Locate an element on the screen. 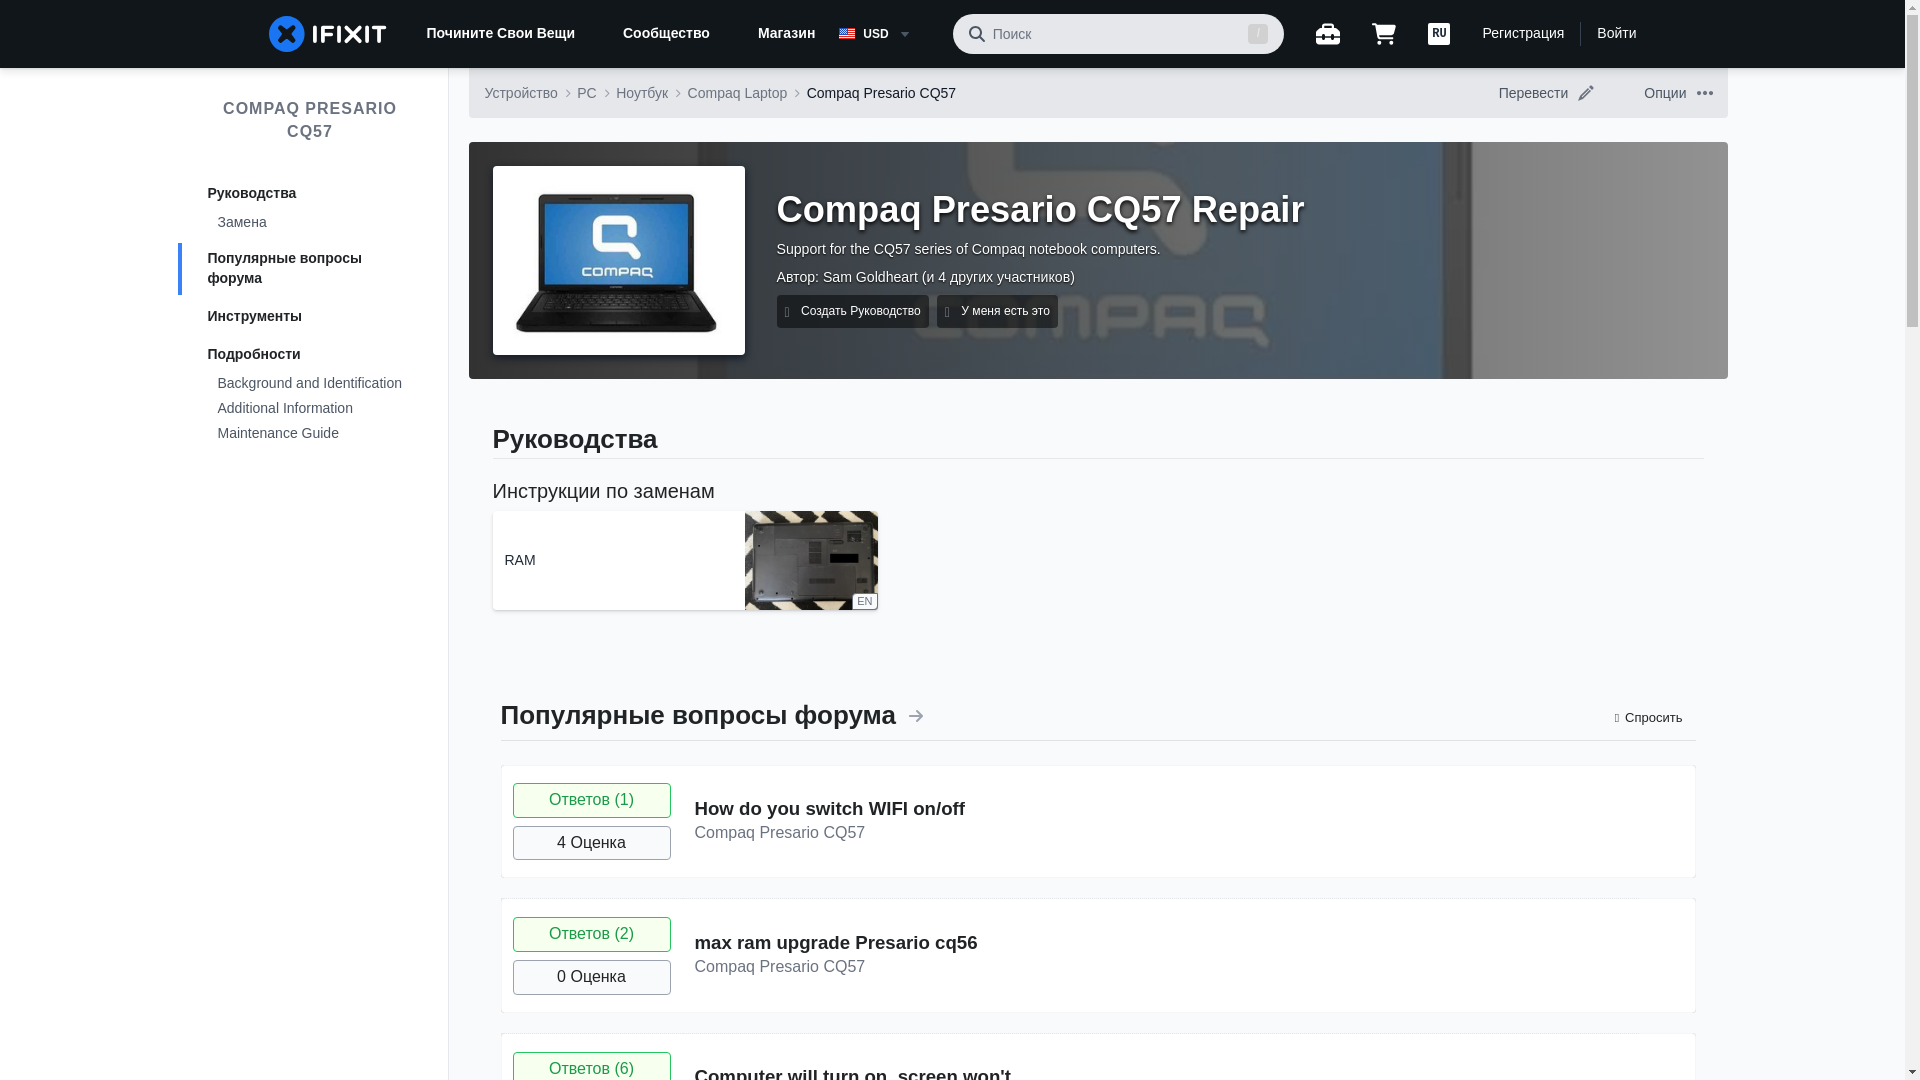 Image resolution: width=1920 pixels, height=1080 pixels. Compaq Laptop is located at coordinates (737, 92).